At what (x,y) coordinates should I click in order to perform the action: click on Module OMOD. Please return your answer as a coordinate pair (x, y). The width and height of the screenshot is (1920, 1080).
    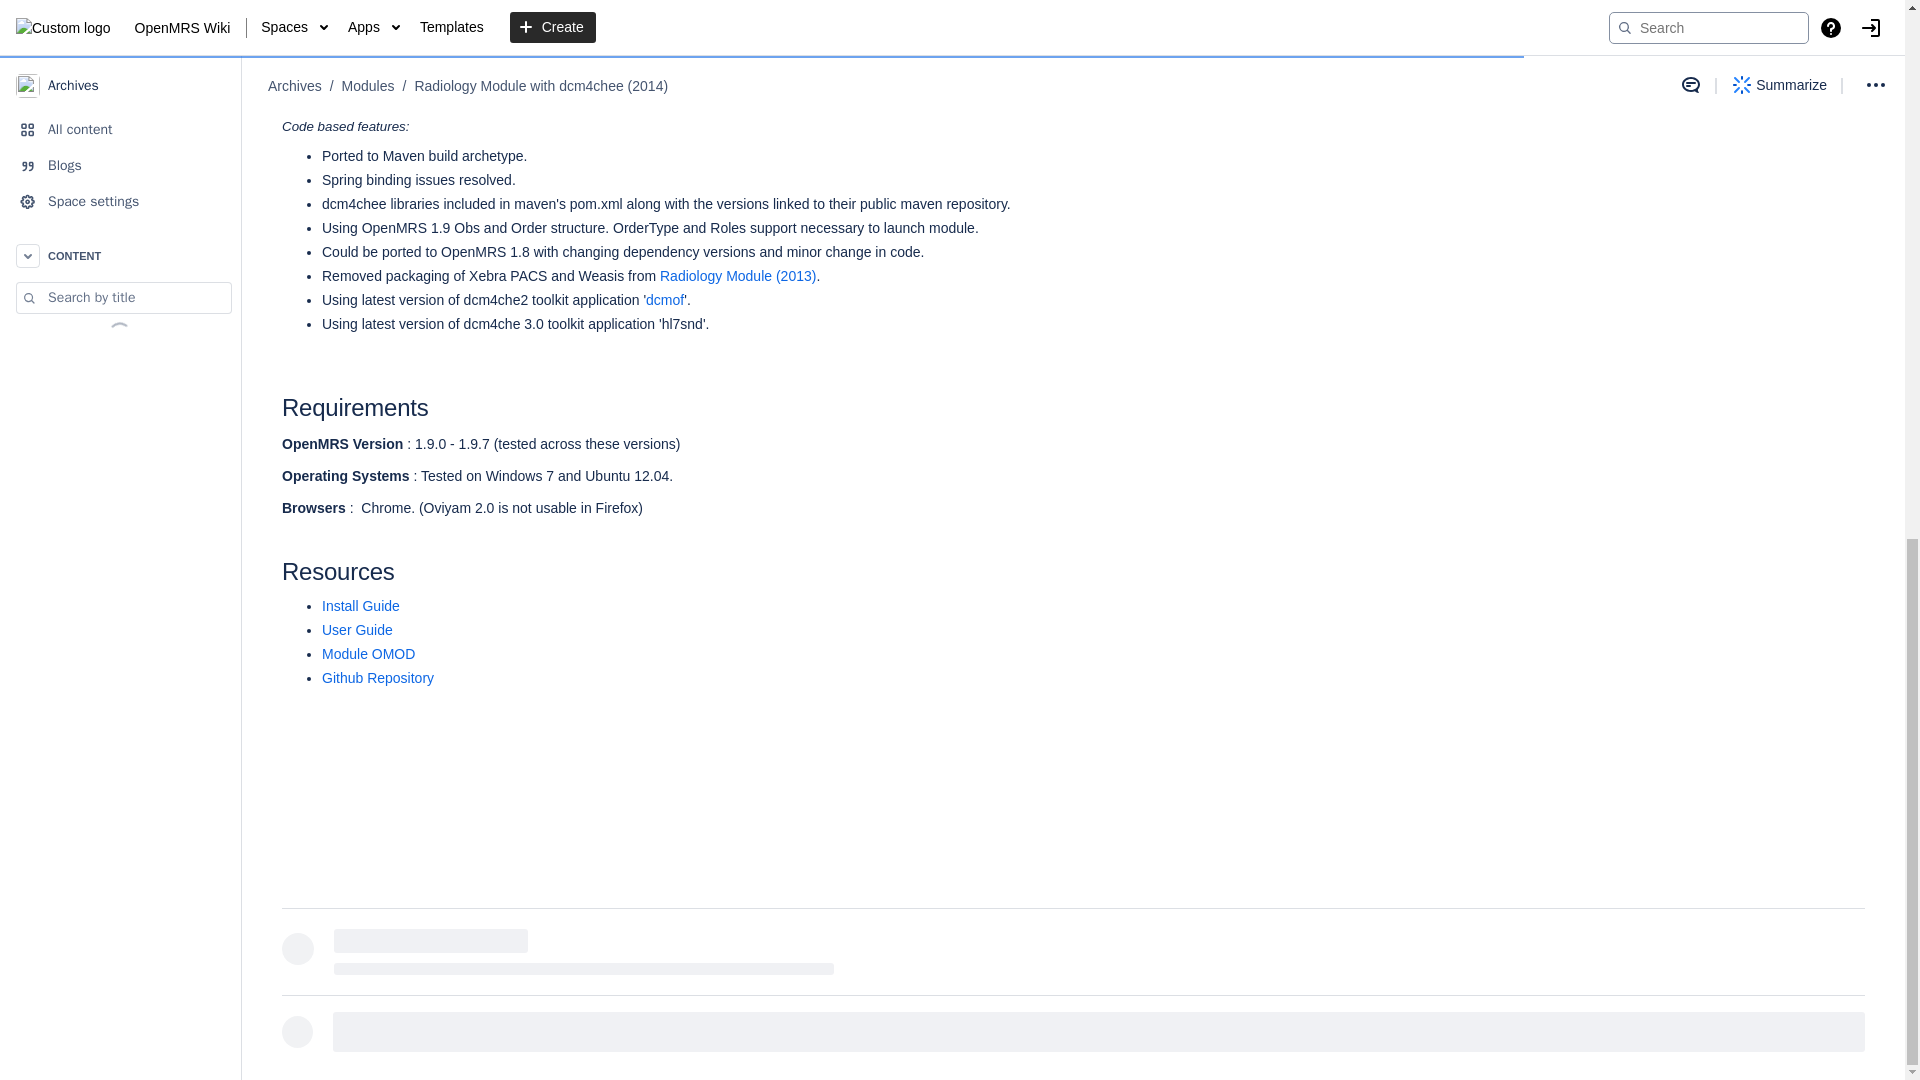
    Looking at the image, I should click on (368, 654).